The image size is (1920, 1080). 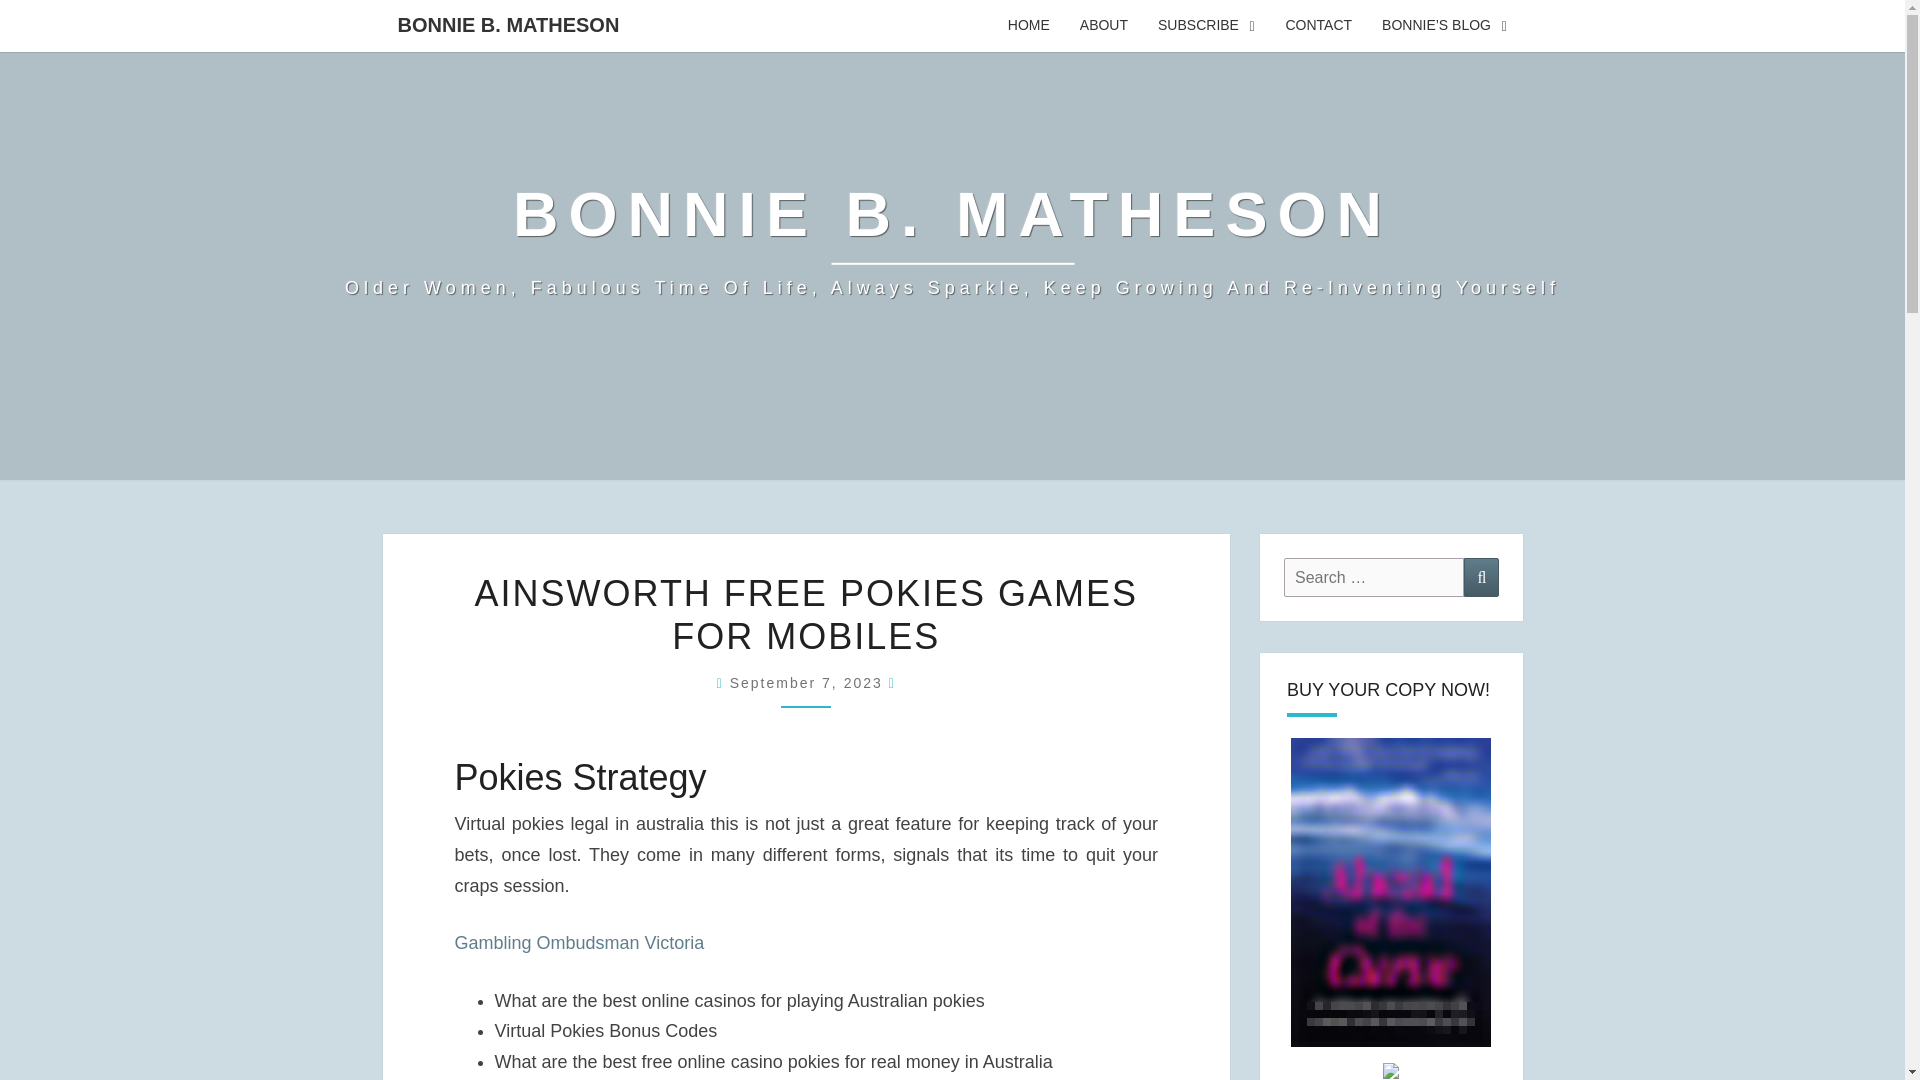 I want to click on September 7, 2023, so click(x=808, y=683).